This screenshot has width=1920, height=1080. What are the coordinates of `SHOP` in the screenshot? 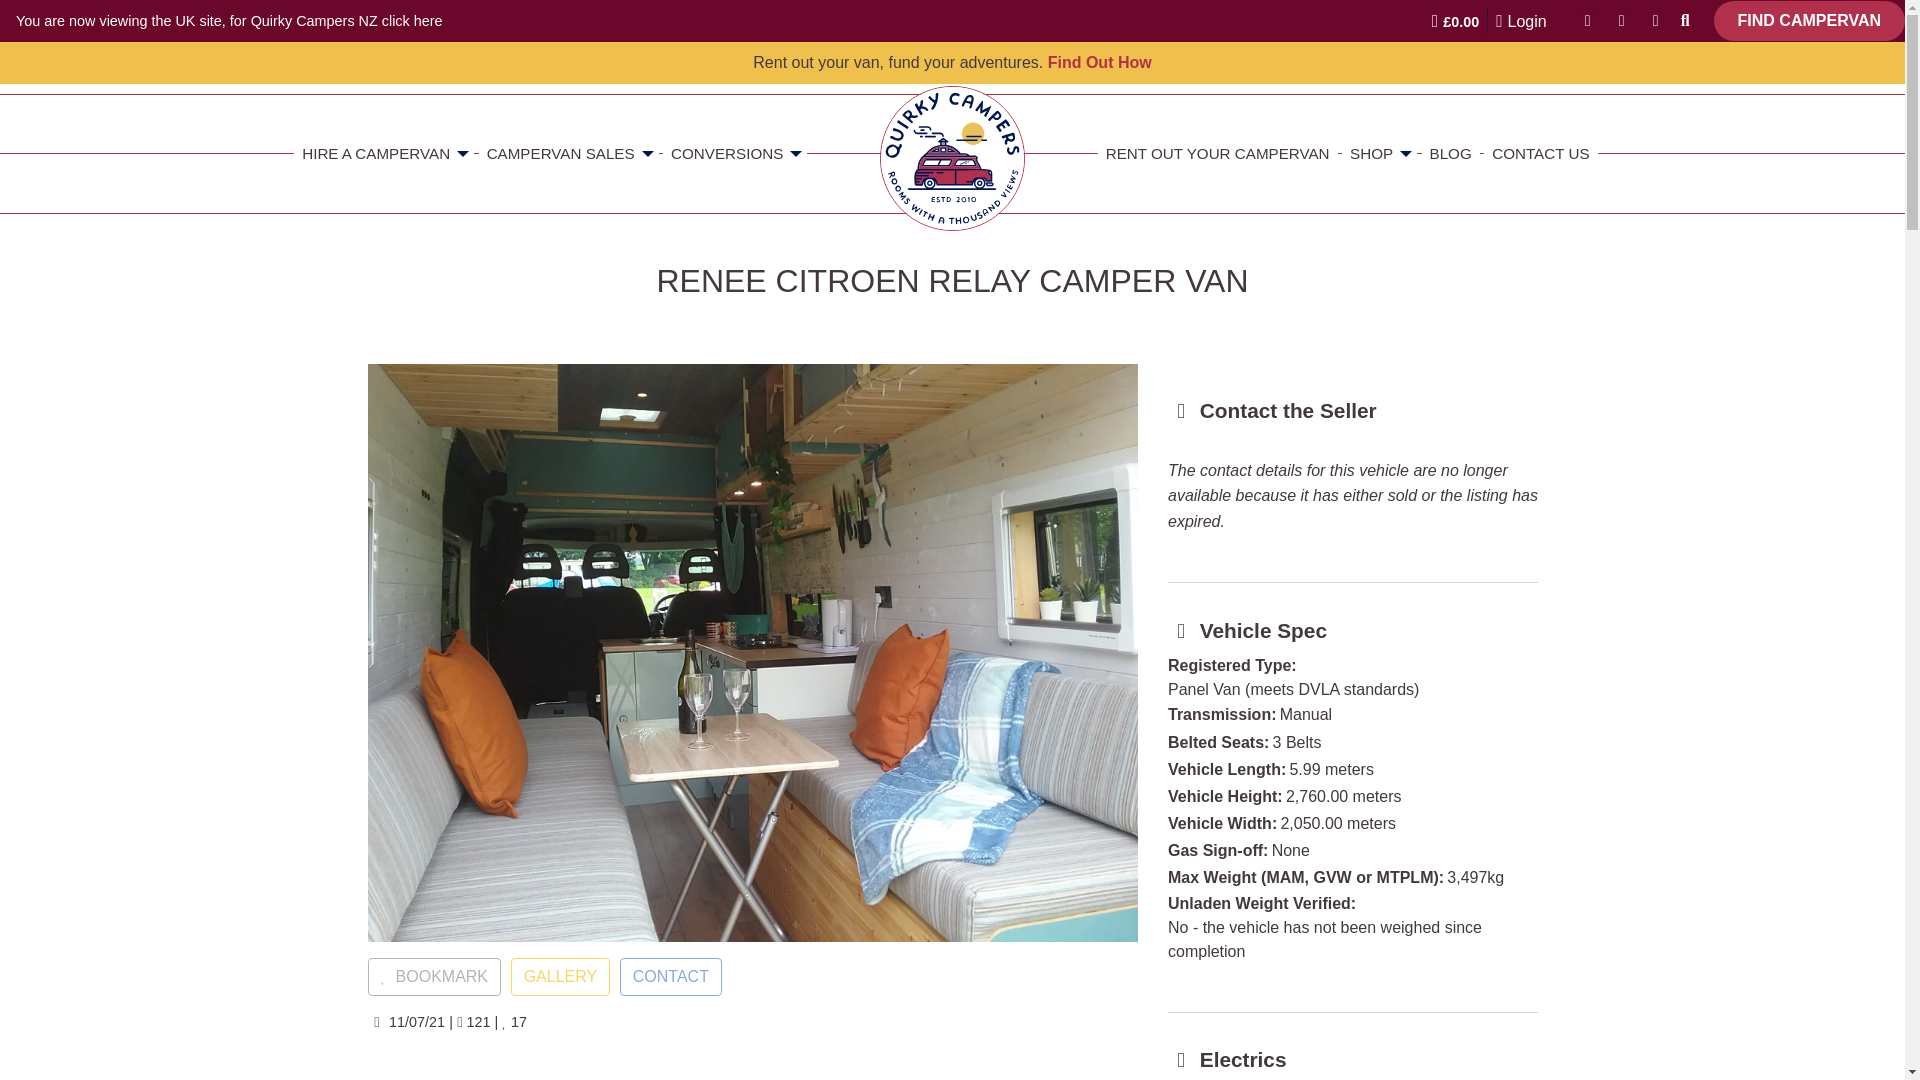 It's located at (1379, 153).